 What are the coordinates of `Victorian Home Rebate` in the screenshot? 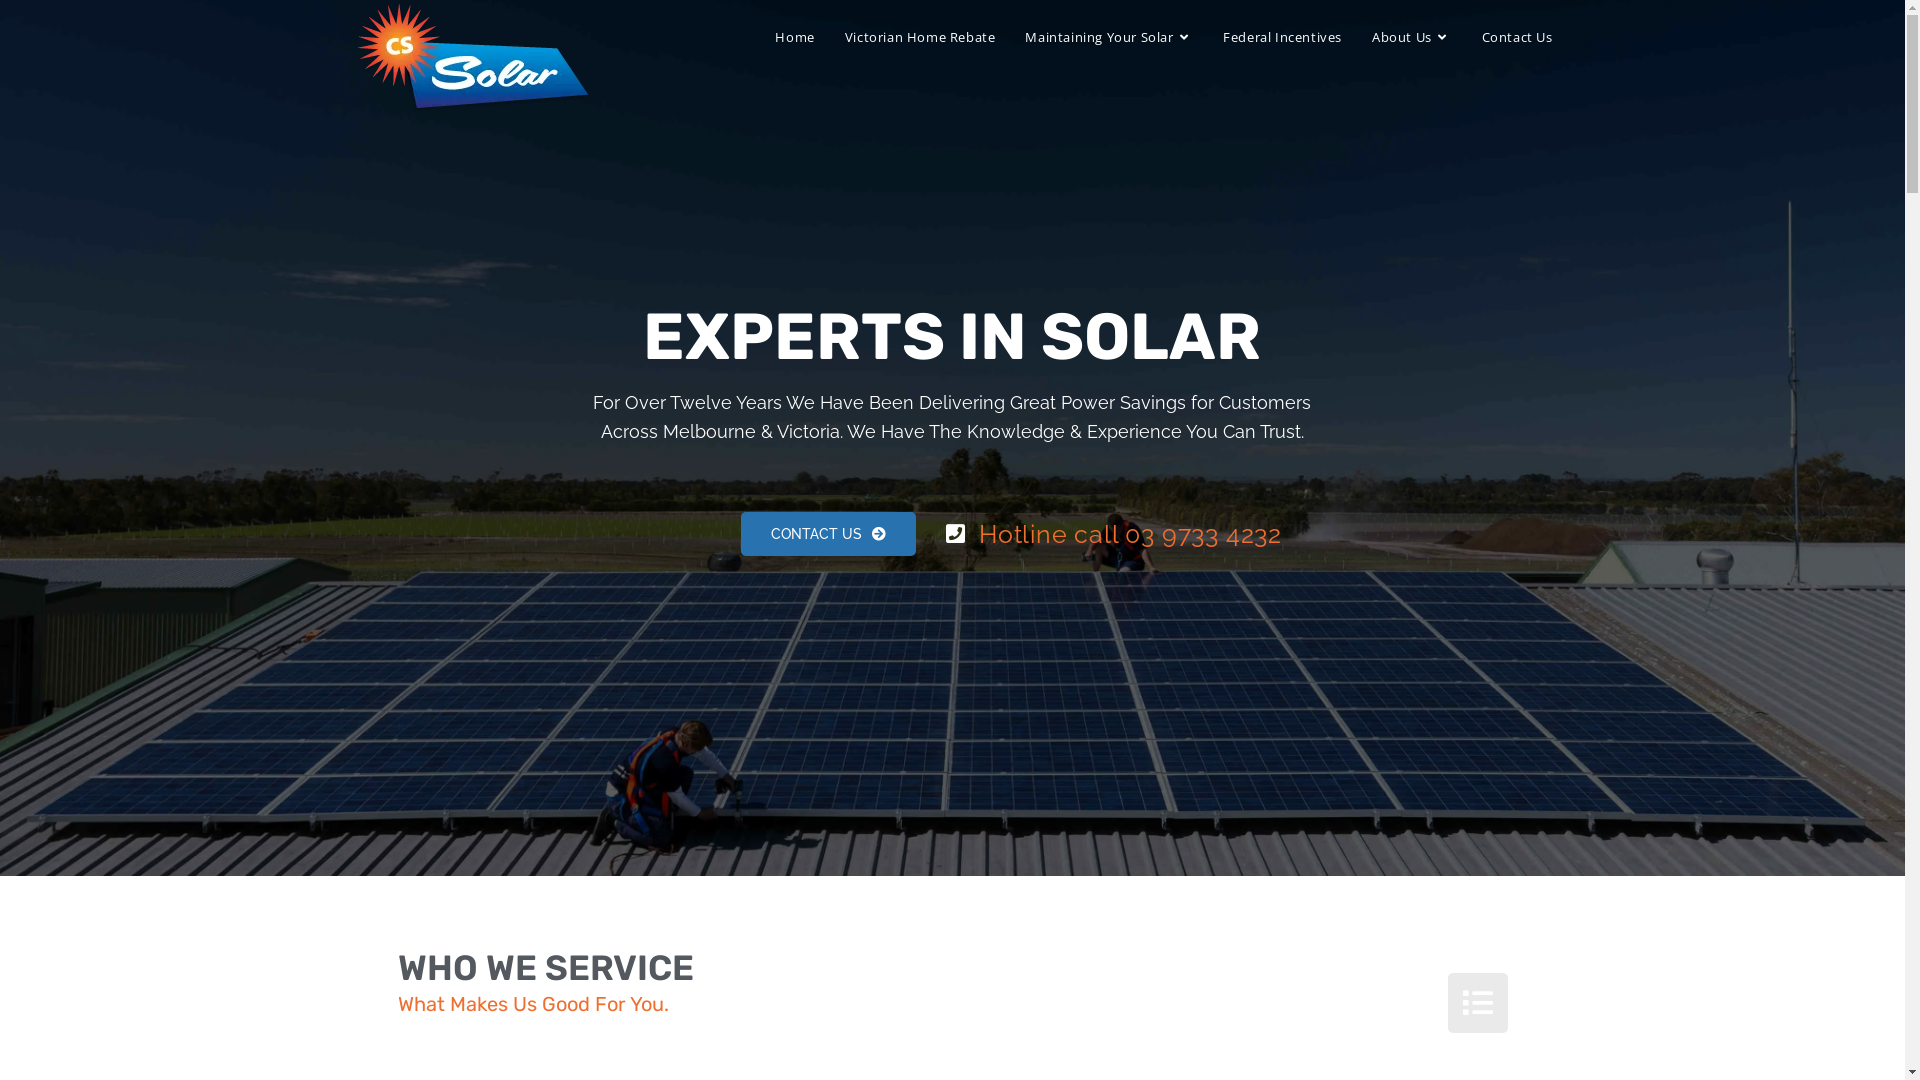 It's located at (920, 37).